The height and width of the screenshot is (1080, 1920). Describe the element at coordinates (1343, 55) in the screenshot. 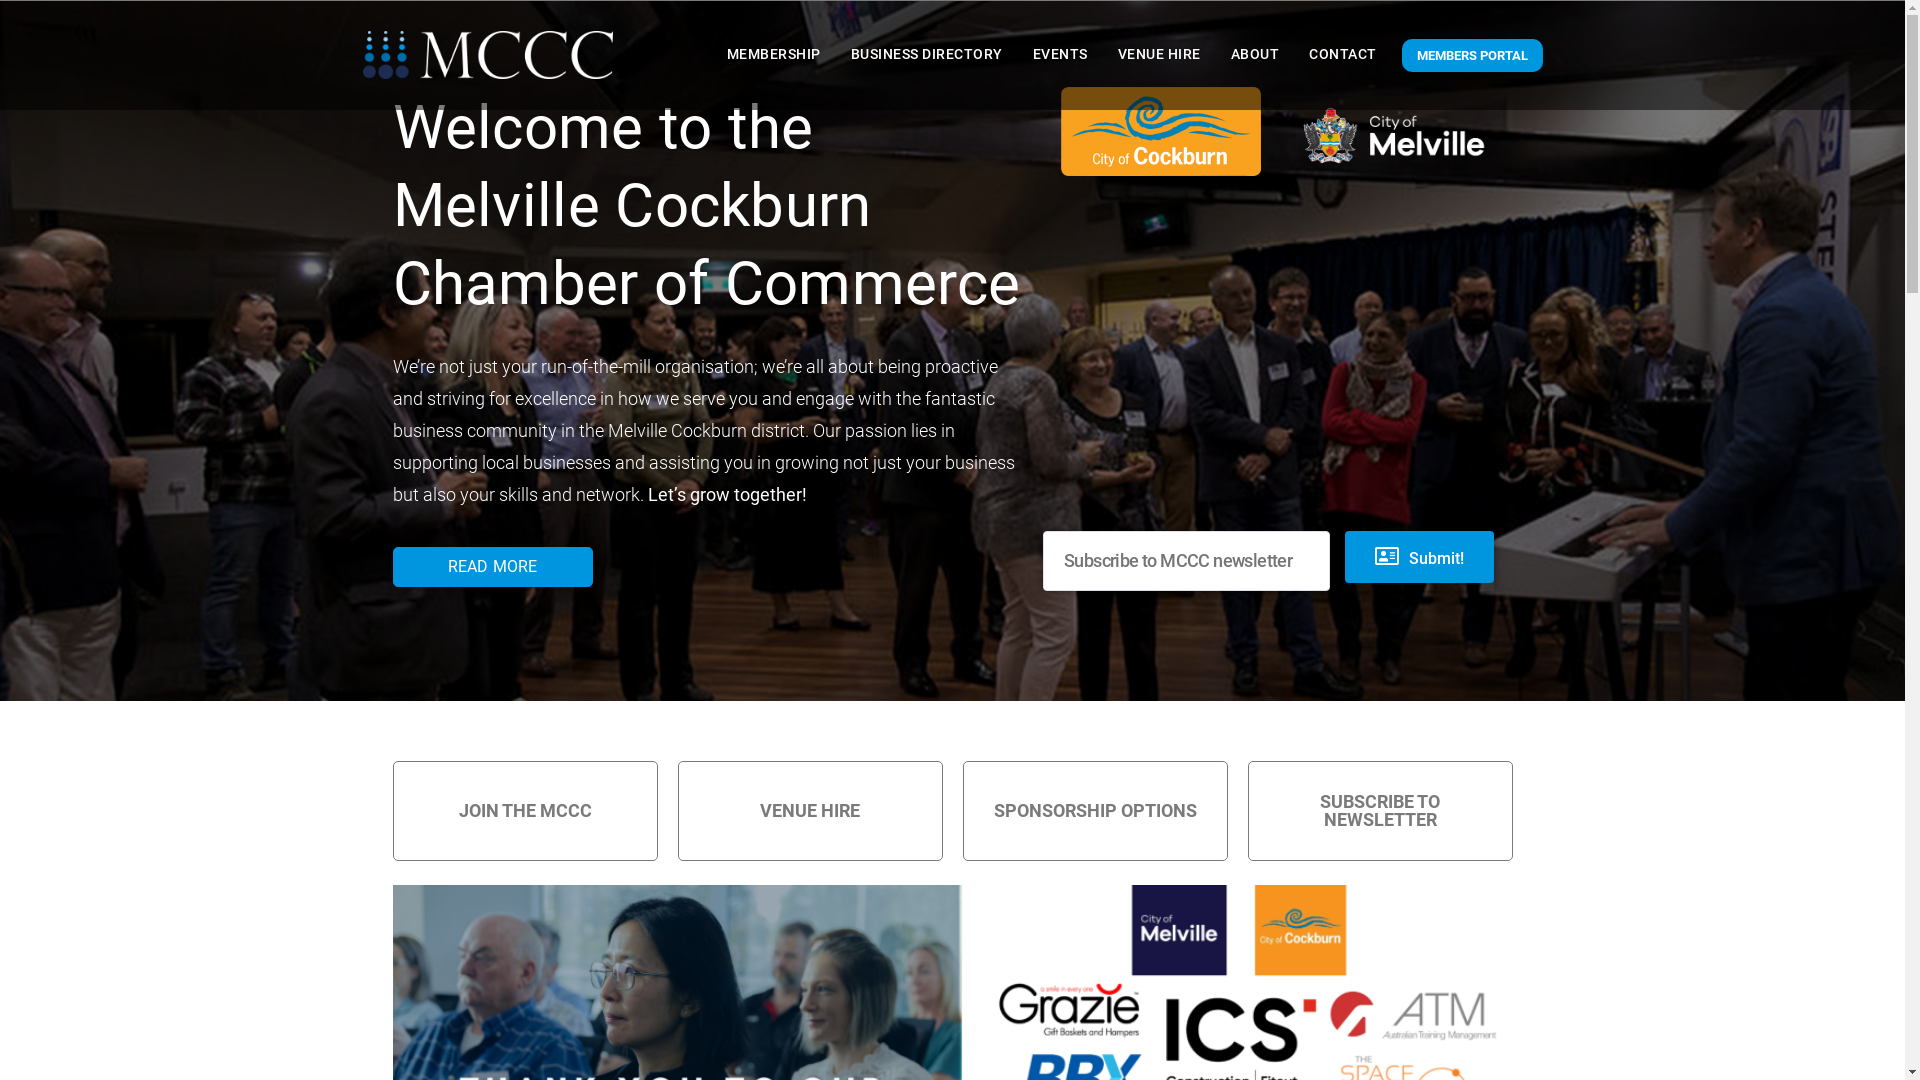

I see `CONTACT` at that location.